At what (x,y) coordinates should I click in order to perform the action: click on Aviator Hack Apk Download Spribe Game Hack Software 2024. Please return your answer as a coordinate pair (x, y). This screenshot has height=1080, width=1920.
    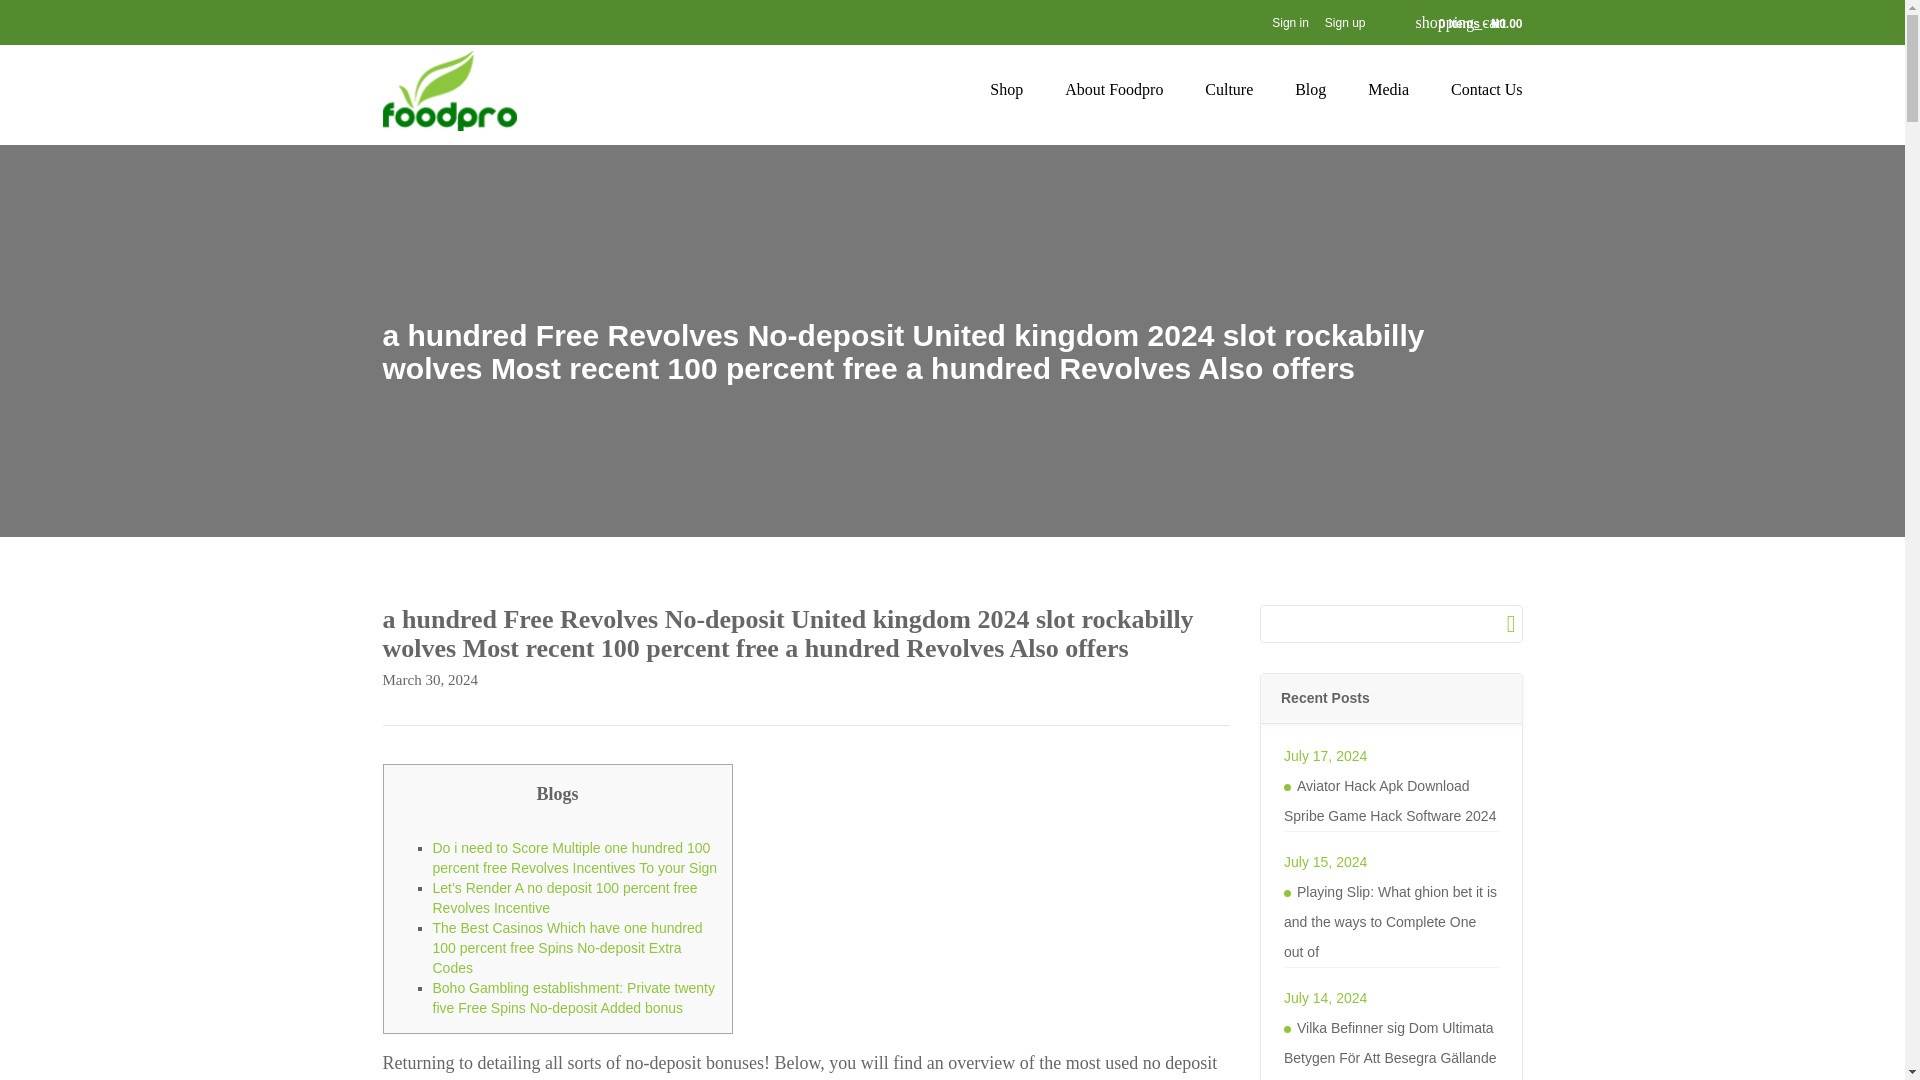
    Looking at the image, I should click on (1392, 800).